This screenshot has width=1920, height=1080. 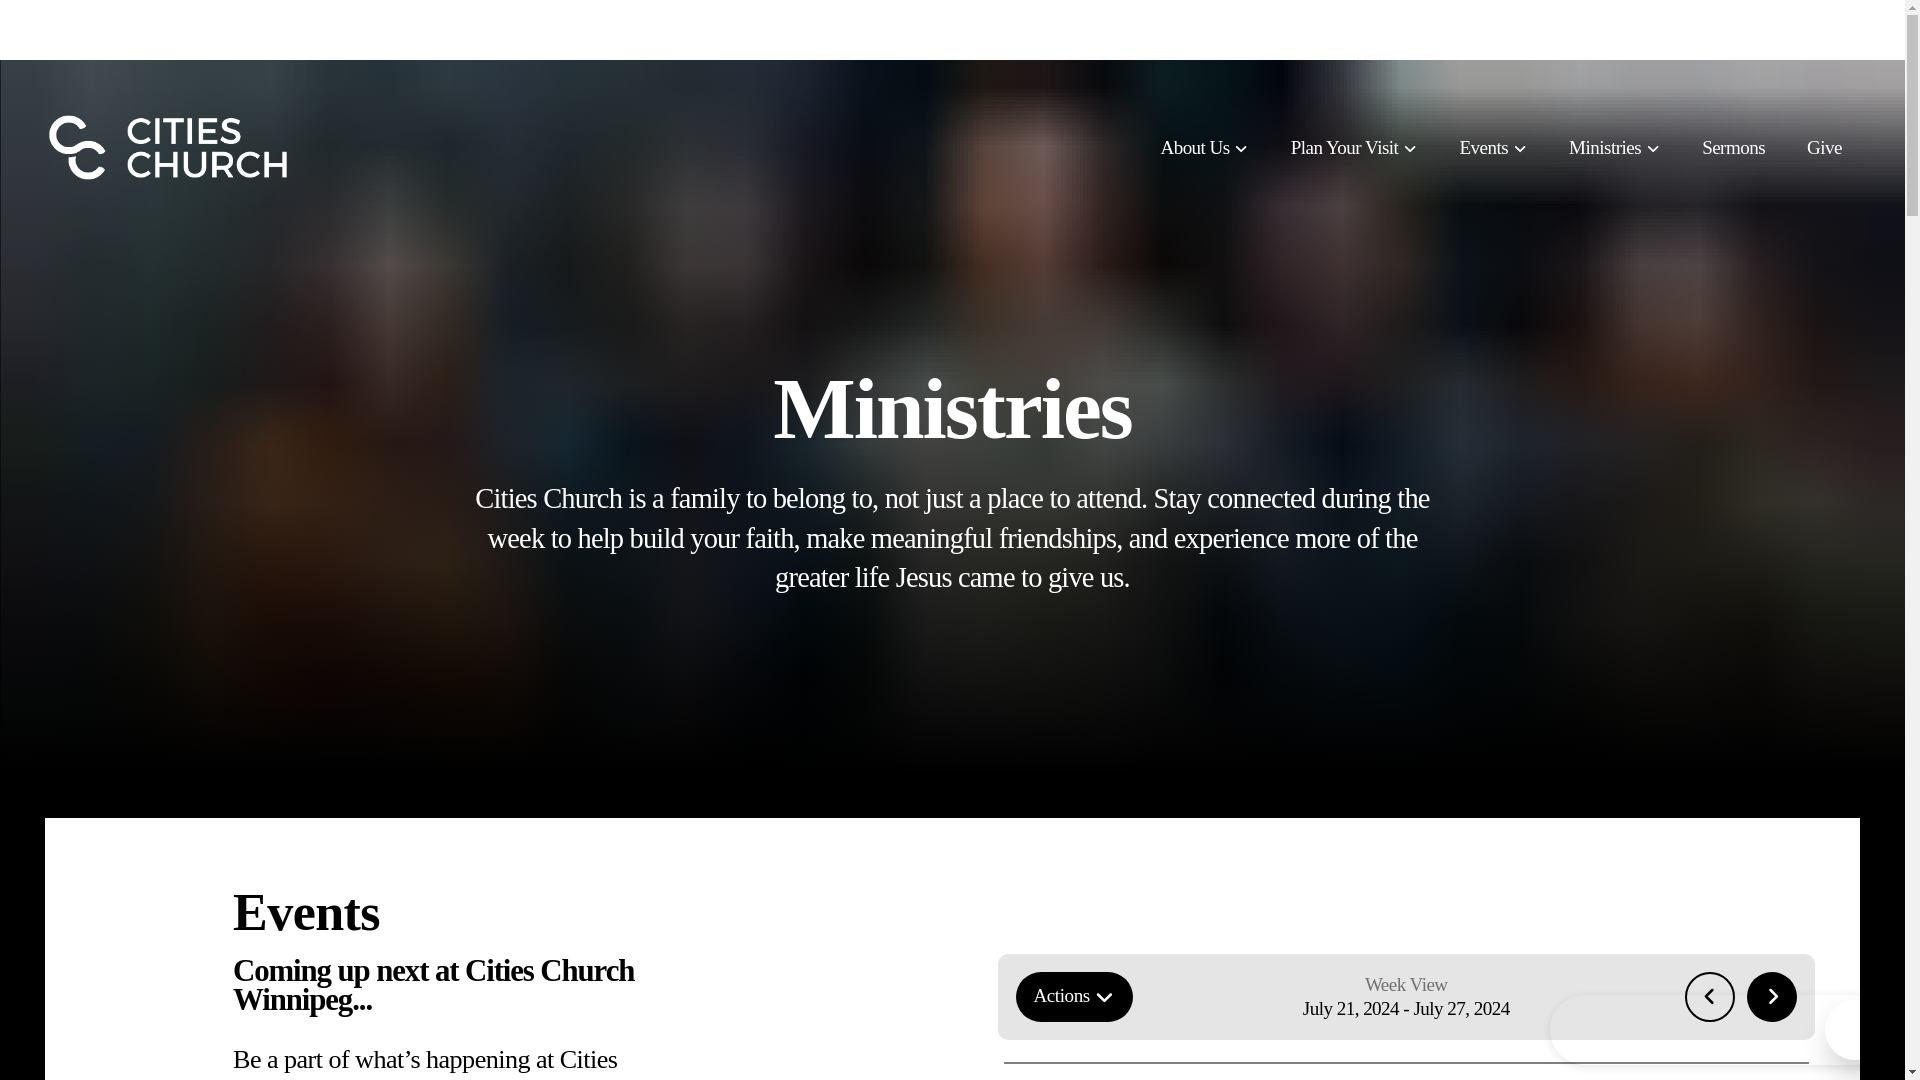 I want to click on Plan Your Visit, so click(x=1354, y=147).